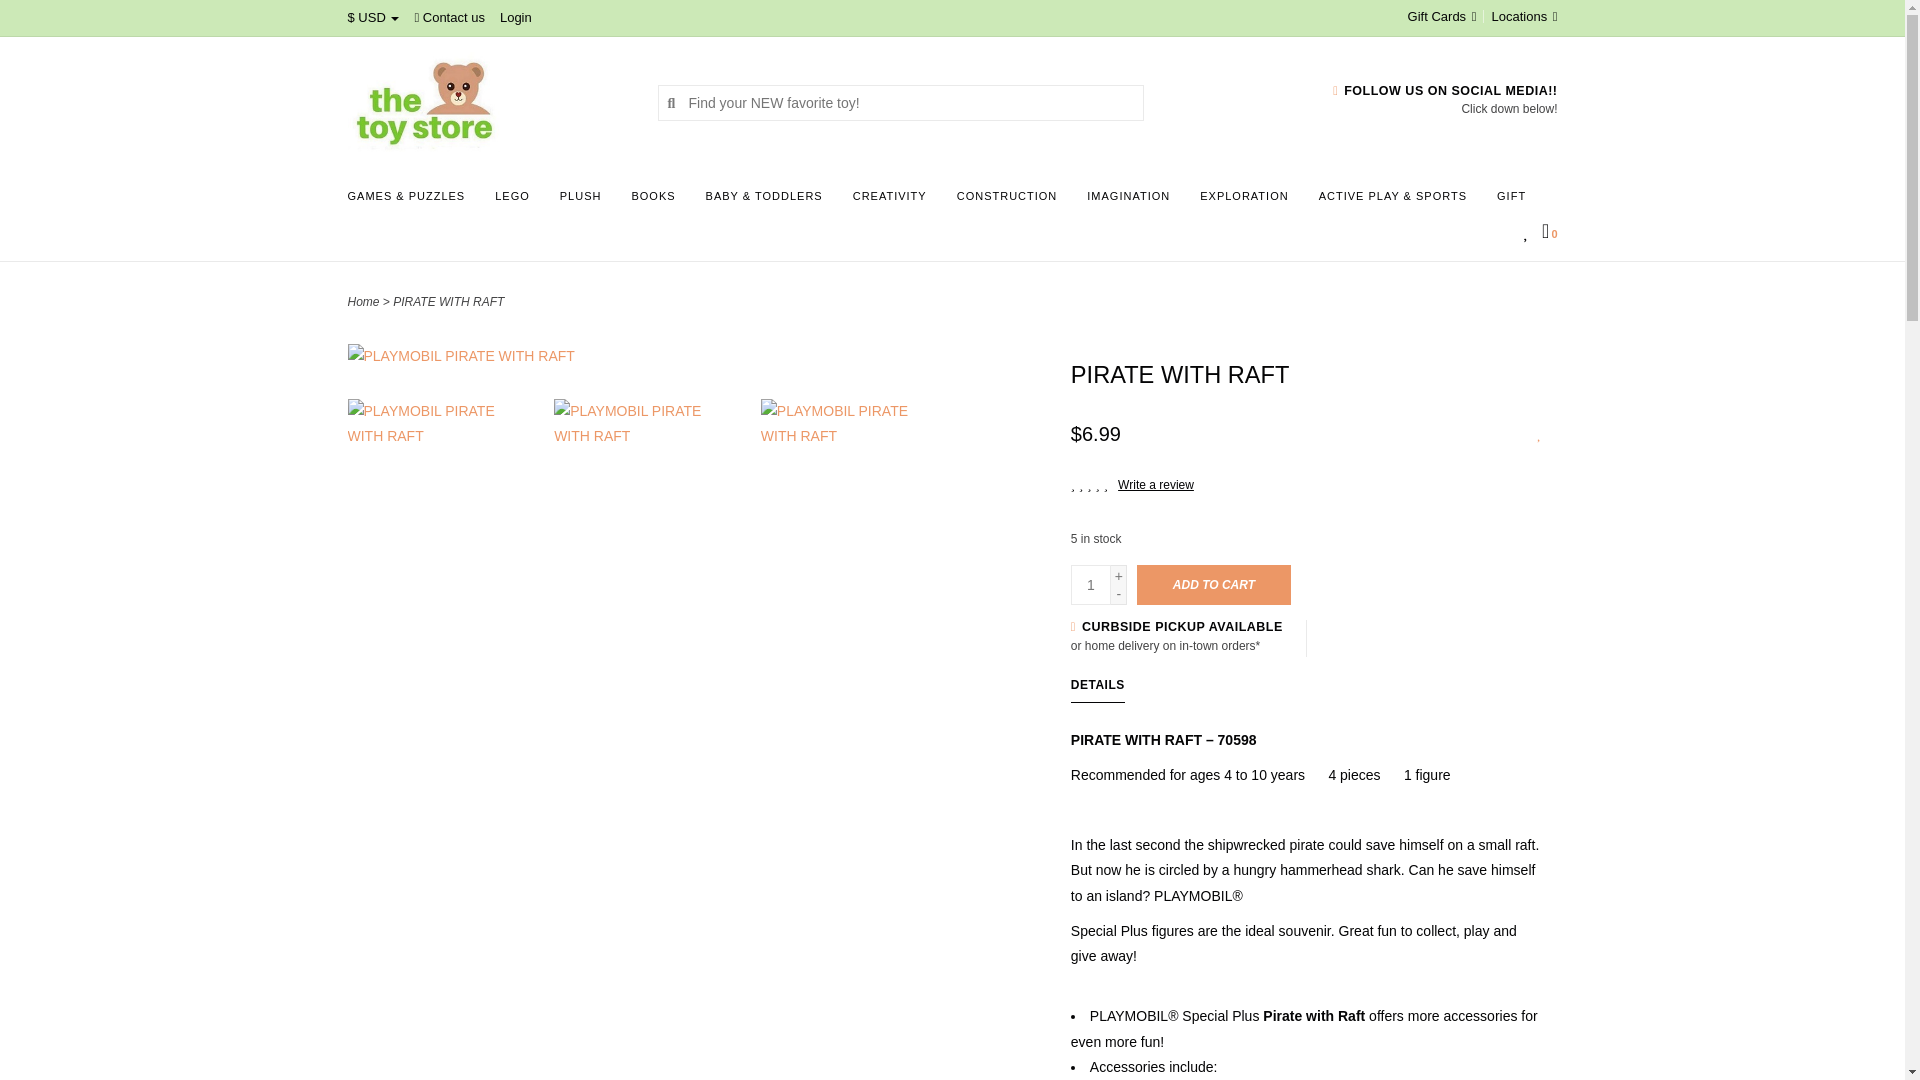 The image size is (1920, 1080). Describe the element at coordinates (450, 16) in the screenshot. I see `Contact us` at that location.